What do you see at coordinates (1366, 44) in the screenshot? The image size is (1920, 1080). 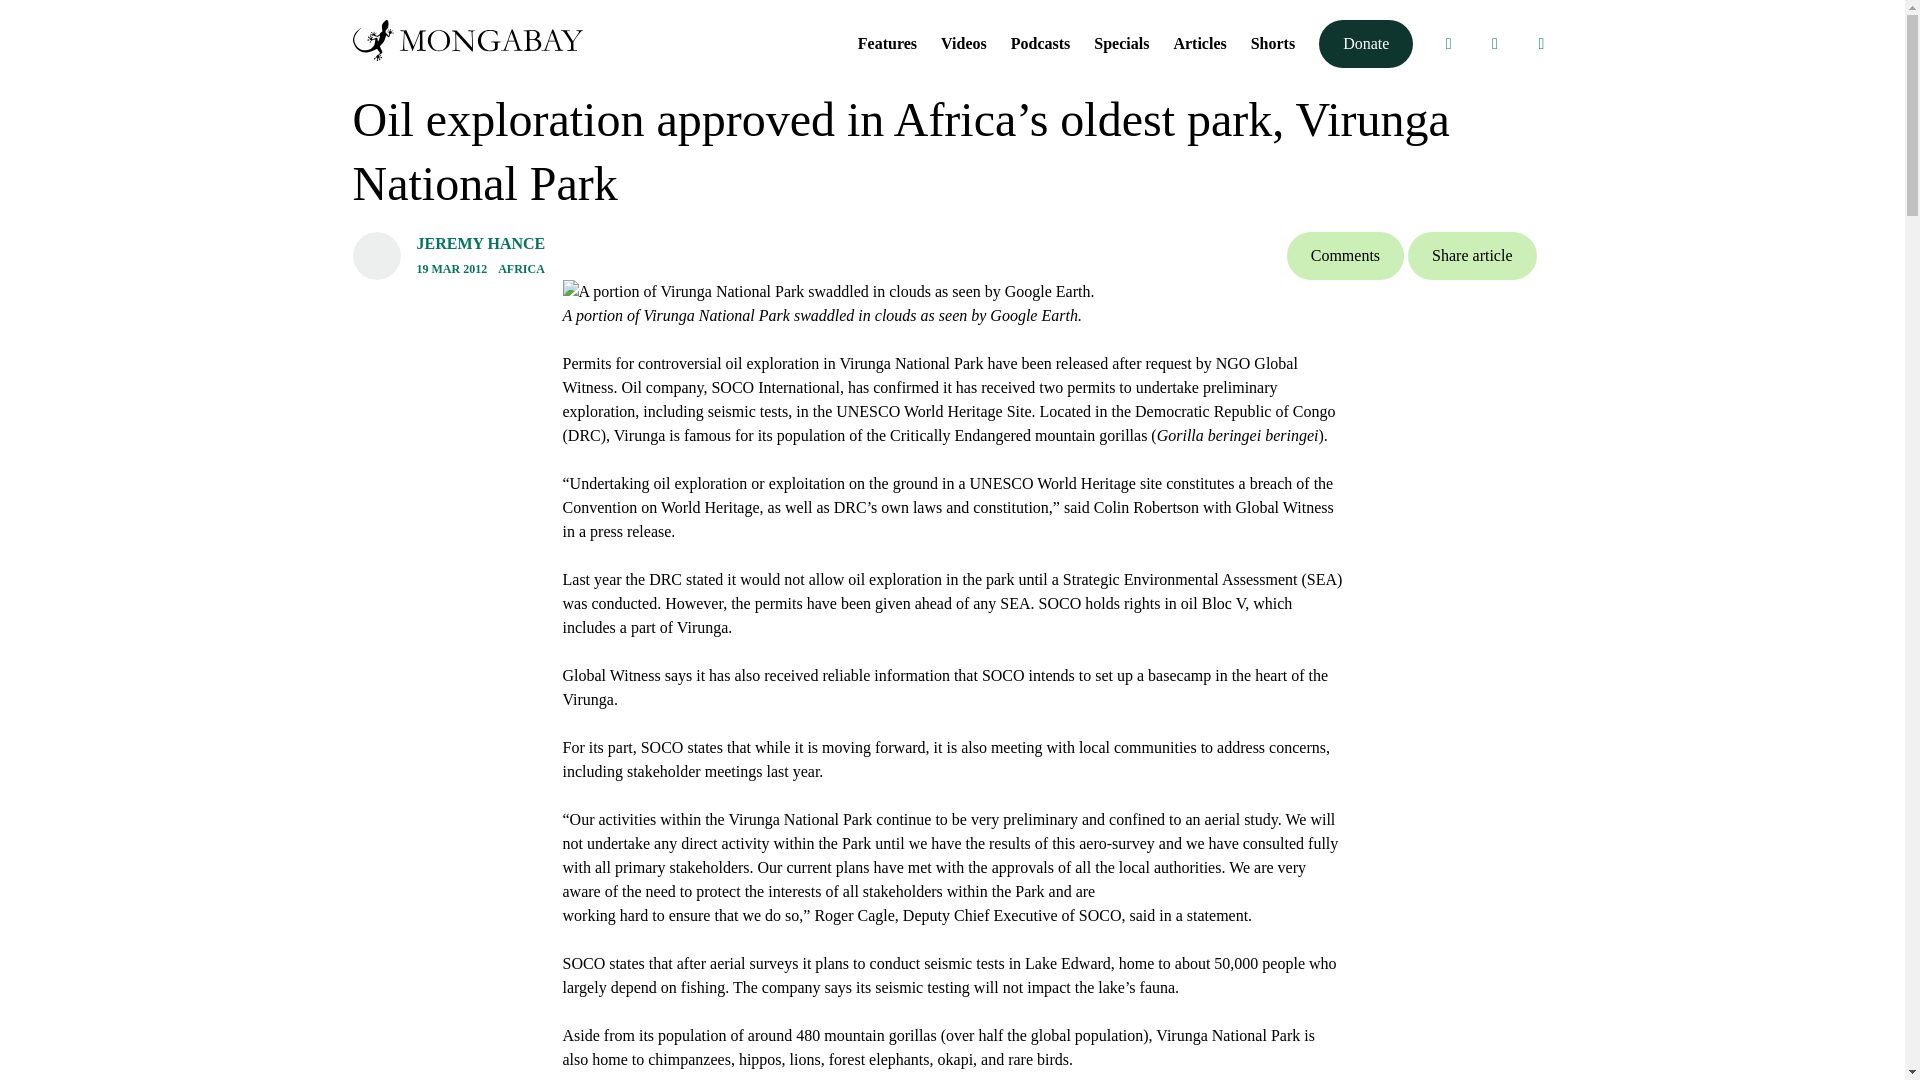 I see `Donate` at bounding box center [1366, 44].